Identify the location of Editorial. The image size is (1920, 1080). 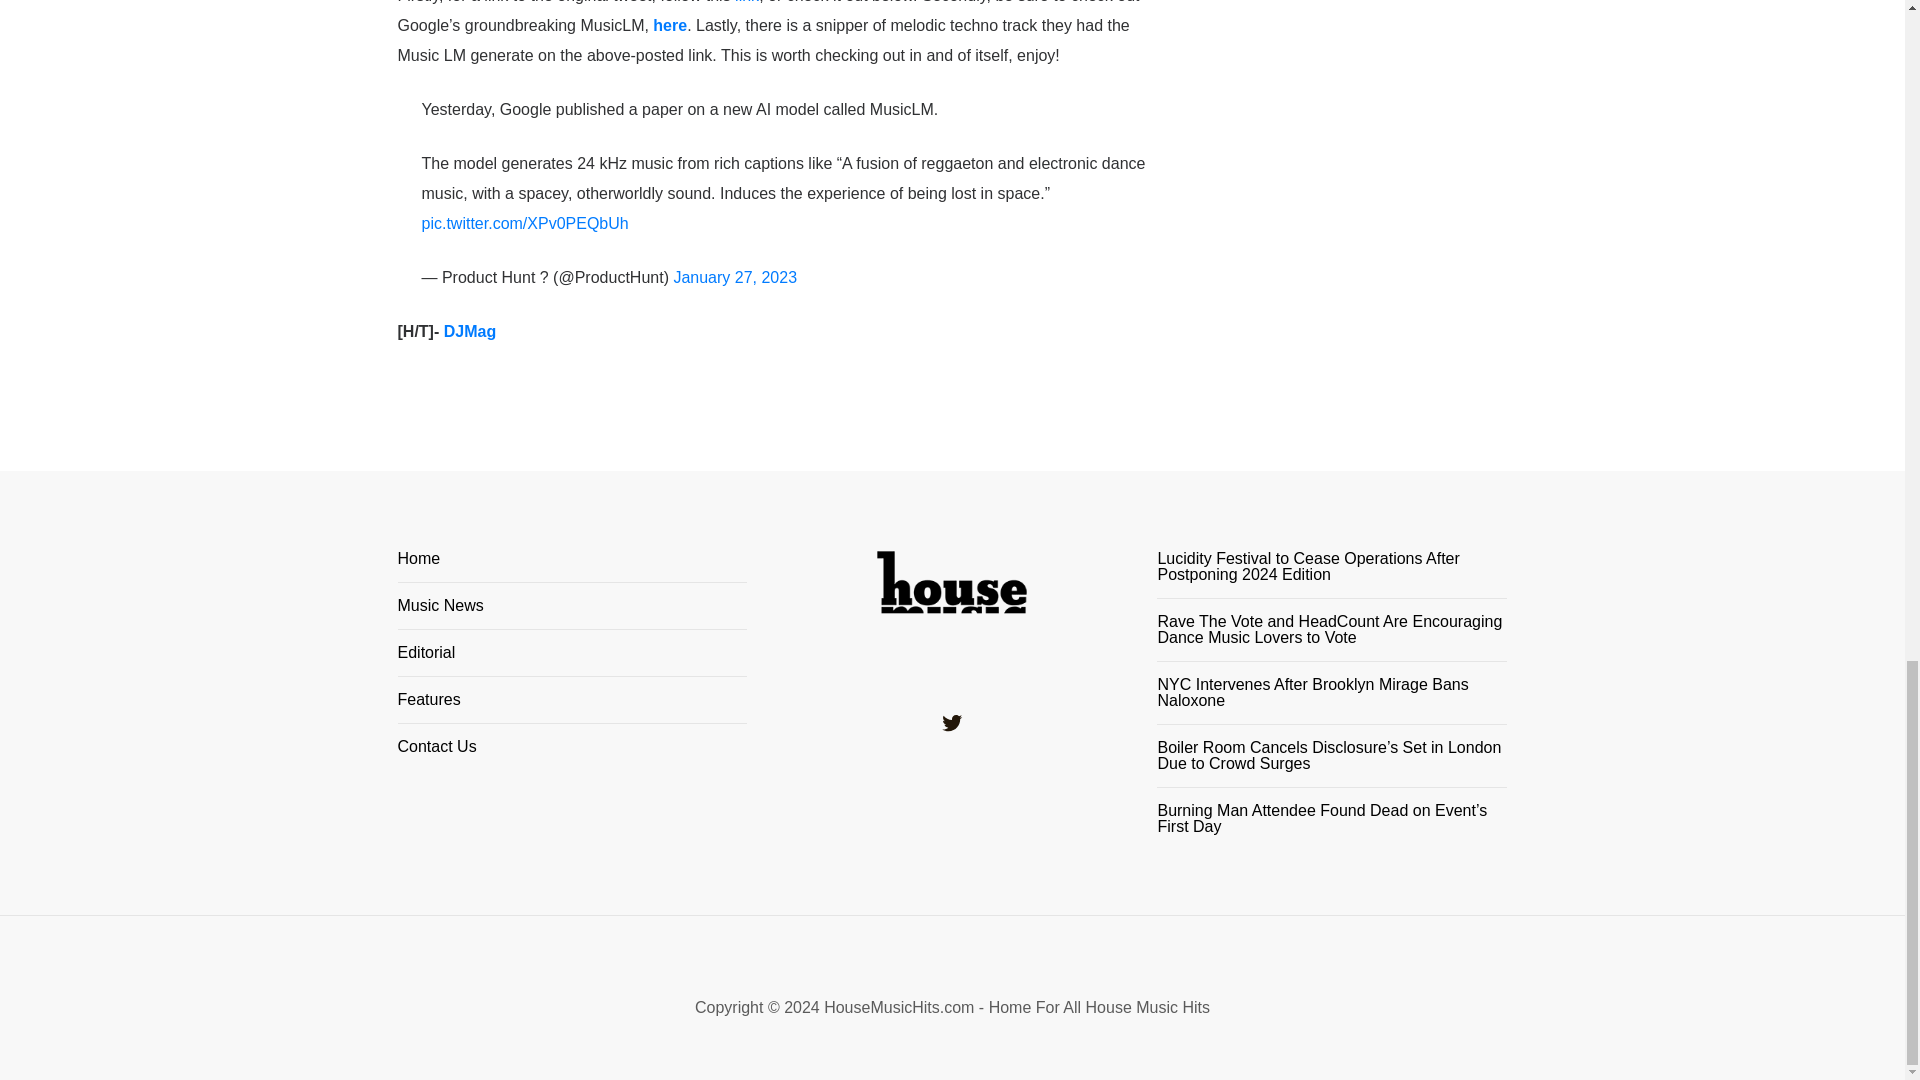
(572, 660).